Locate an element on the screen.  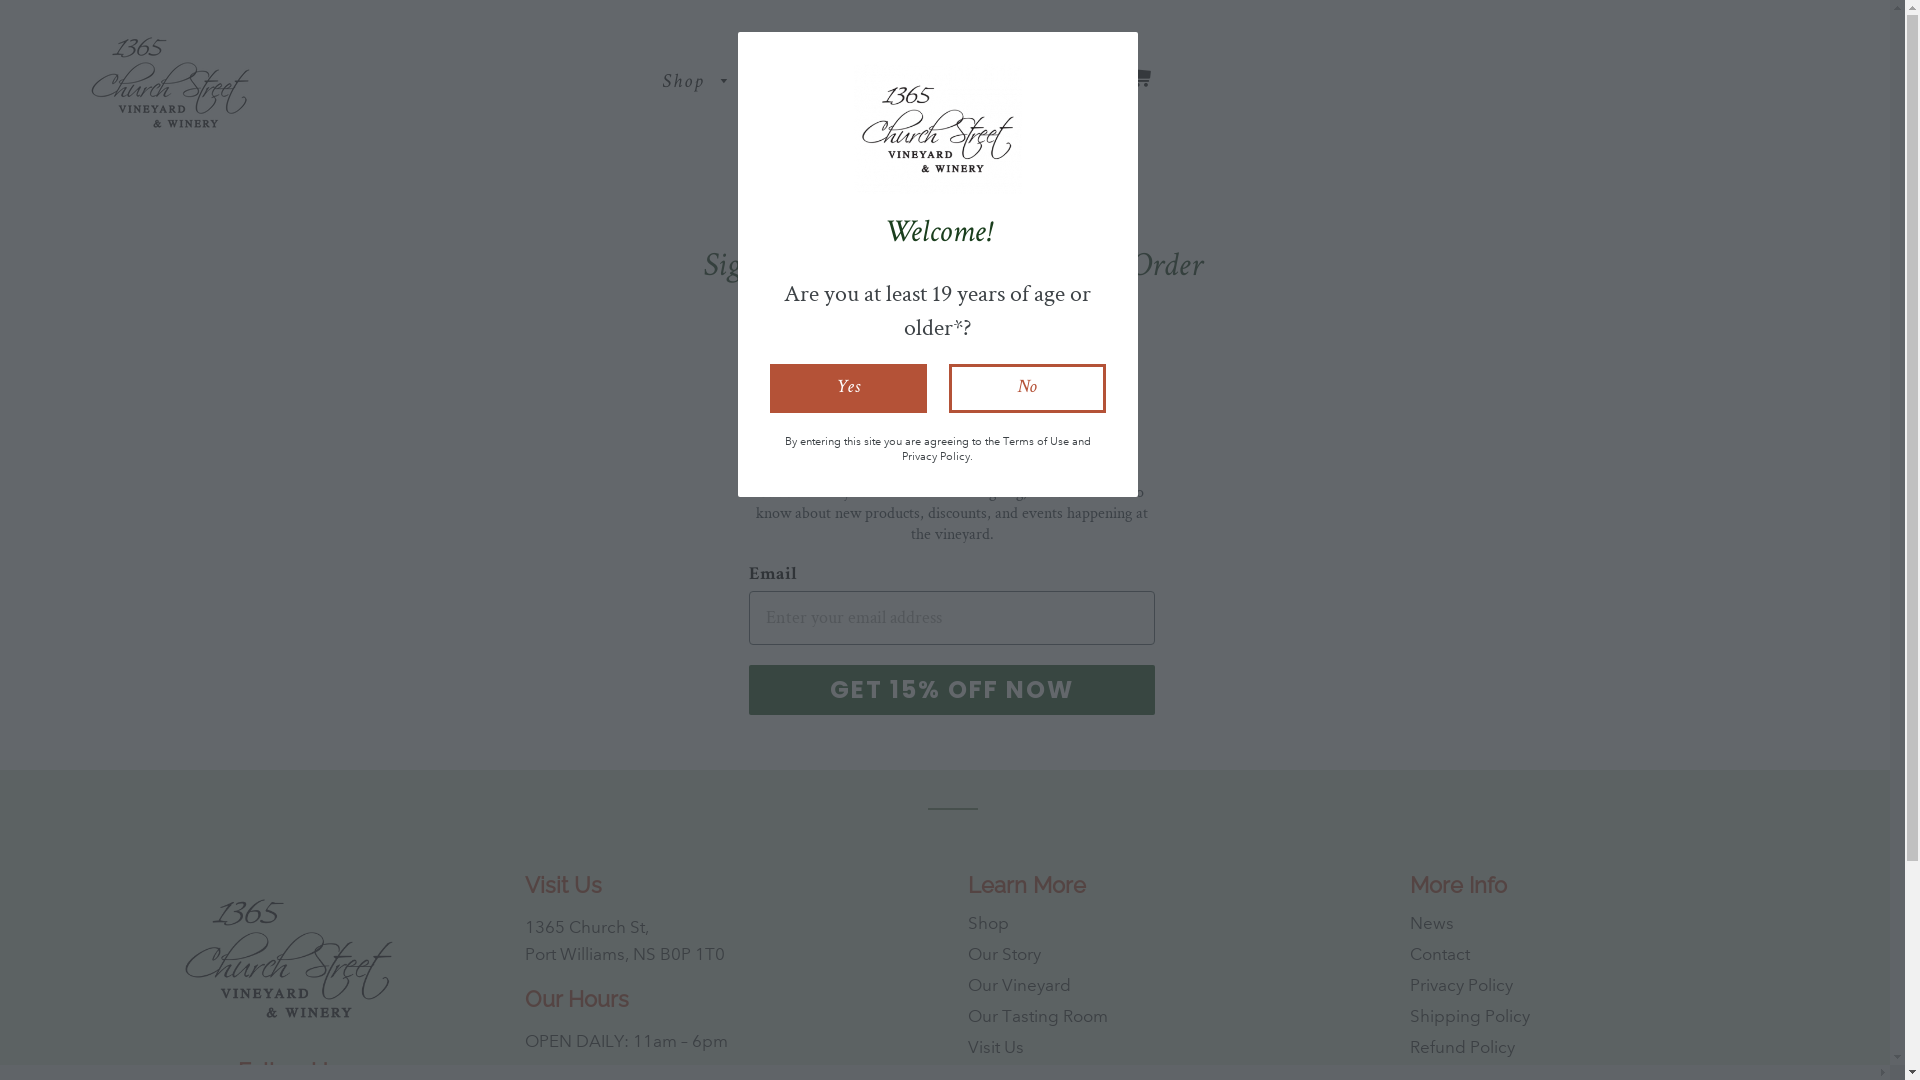
News is located at coordinates (926, 84).